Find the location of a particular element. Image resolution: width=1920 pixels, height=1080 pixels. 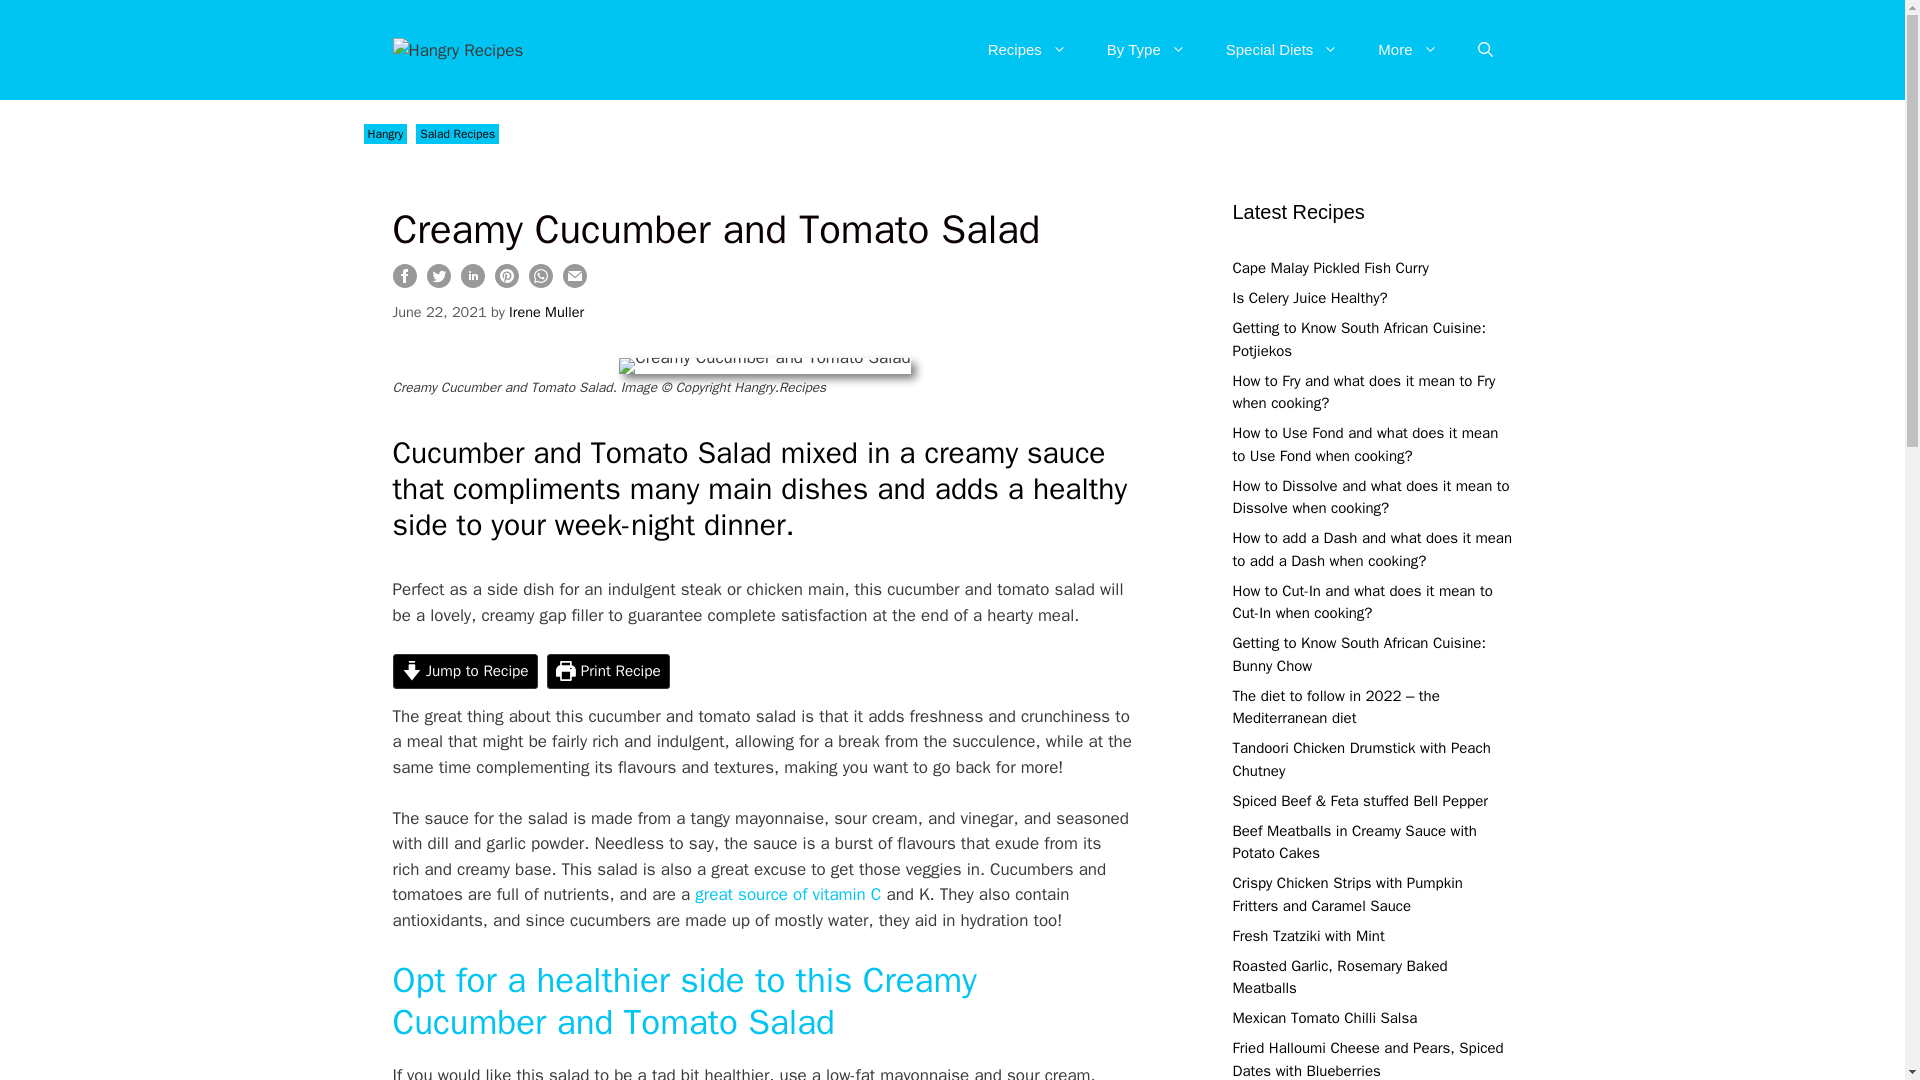

Pin this post! is located at coordinates (506, 282).